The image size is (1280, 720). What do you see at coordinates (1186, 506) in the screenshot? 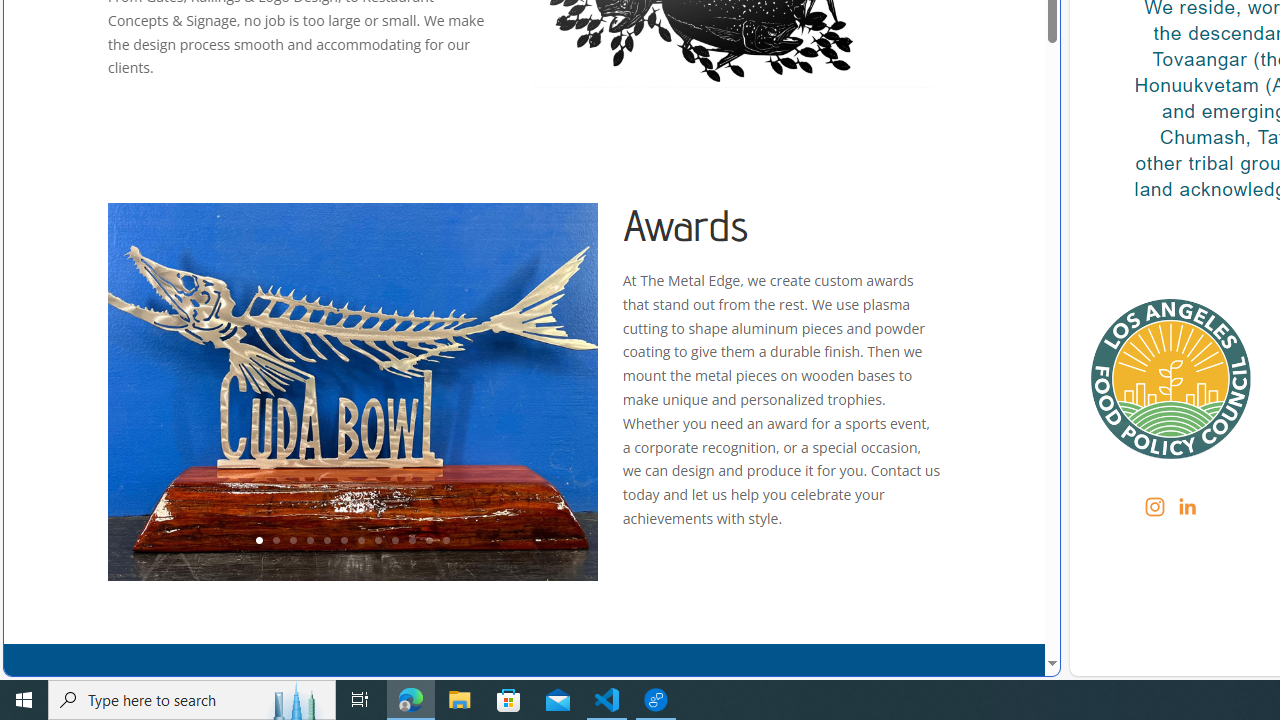
I see `LinkedIn` at bounding box center [1186, 506].